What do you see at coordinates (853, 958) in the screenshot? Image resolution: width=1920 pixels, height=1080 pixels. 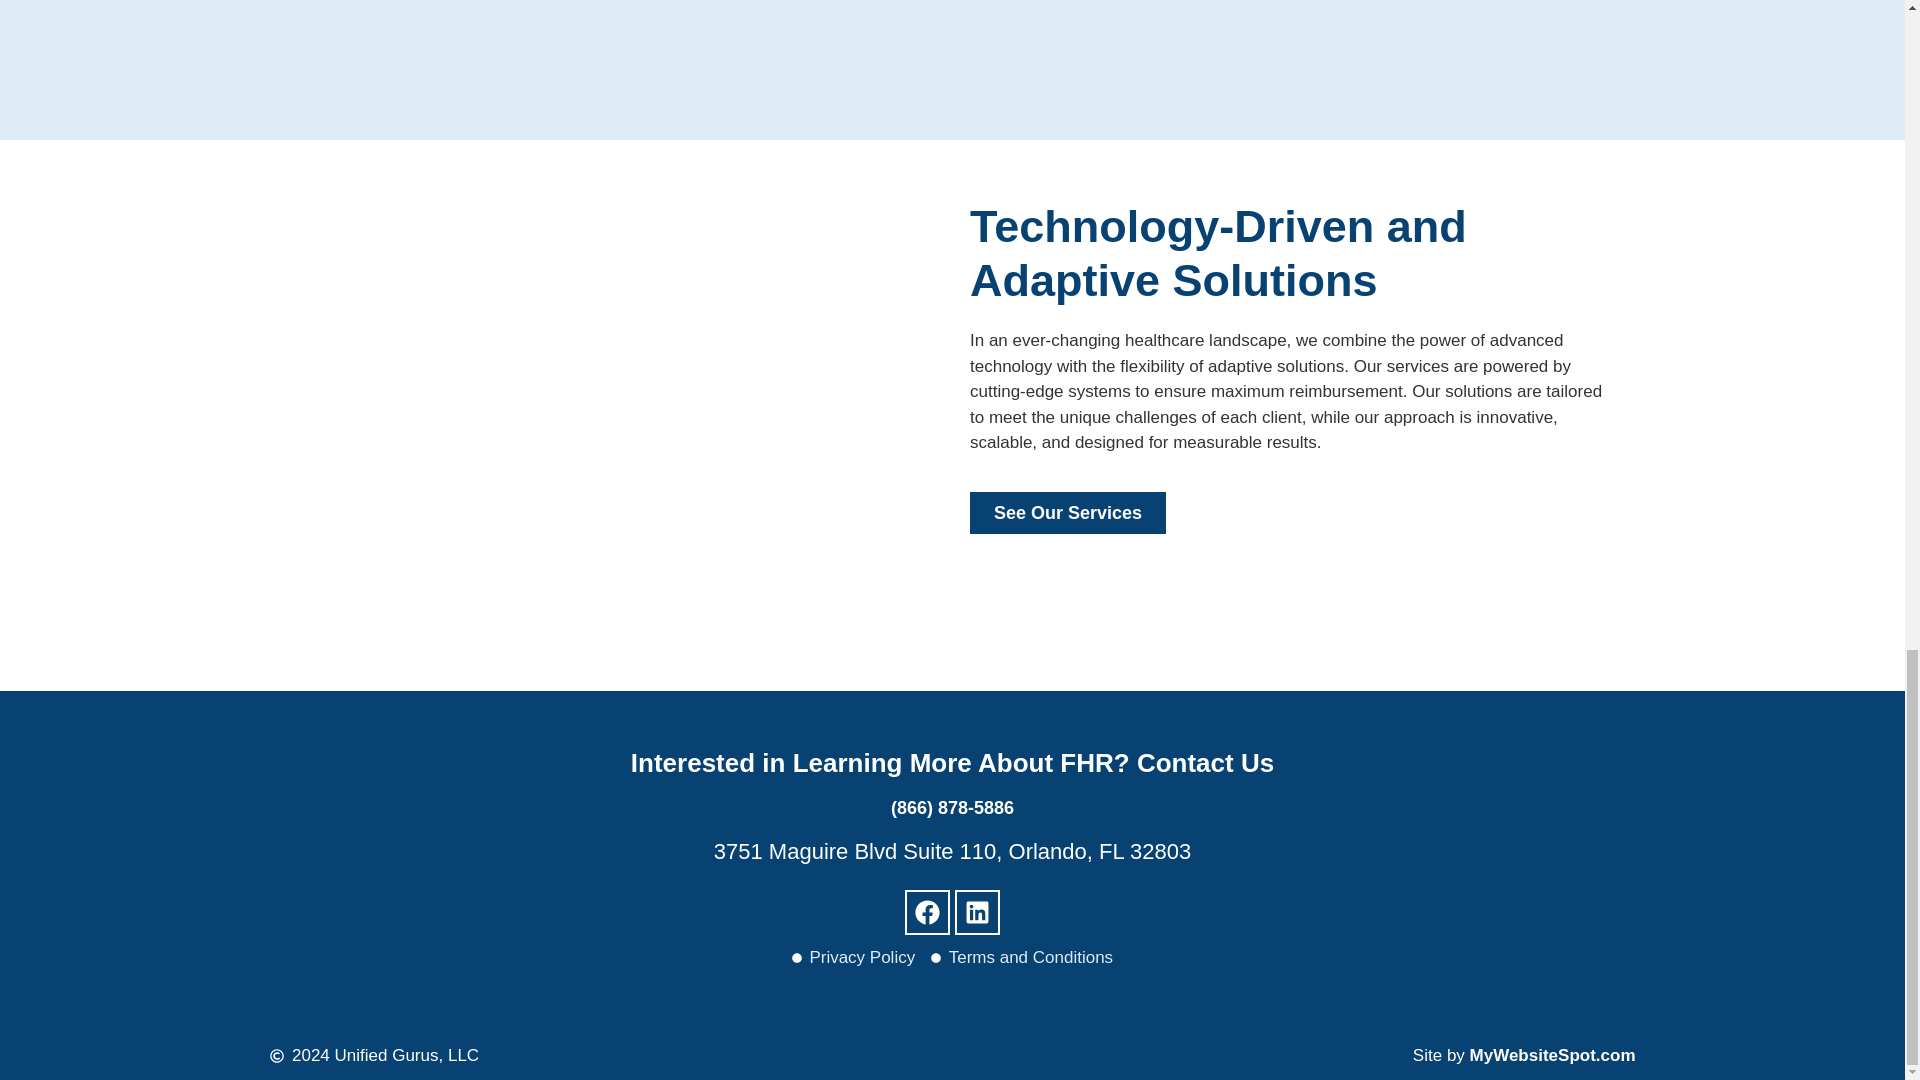 I see `Privacy Policy` at bounding box center [853, 958].